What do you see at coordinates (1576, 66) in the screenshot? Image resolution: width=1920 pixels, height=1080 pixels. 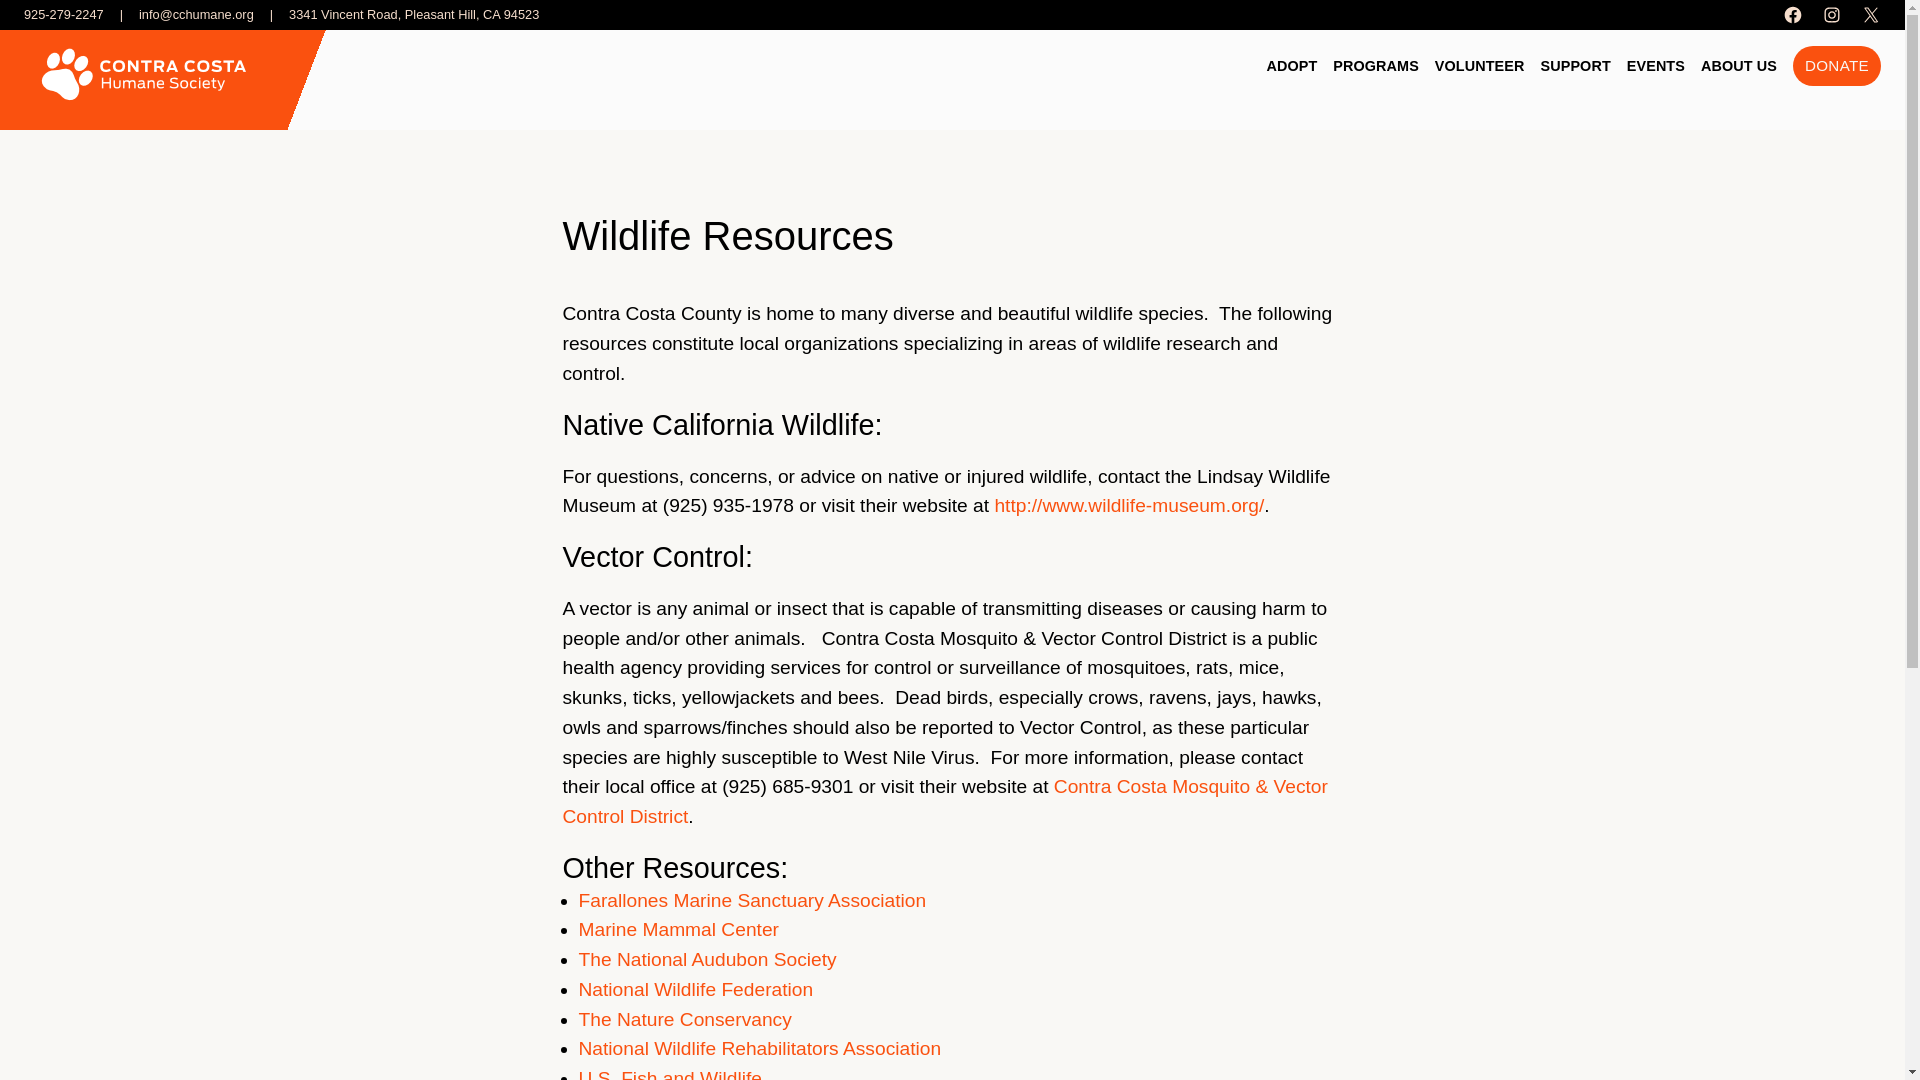 I see `SUPPORT` at bounding box center [1576, 66].